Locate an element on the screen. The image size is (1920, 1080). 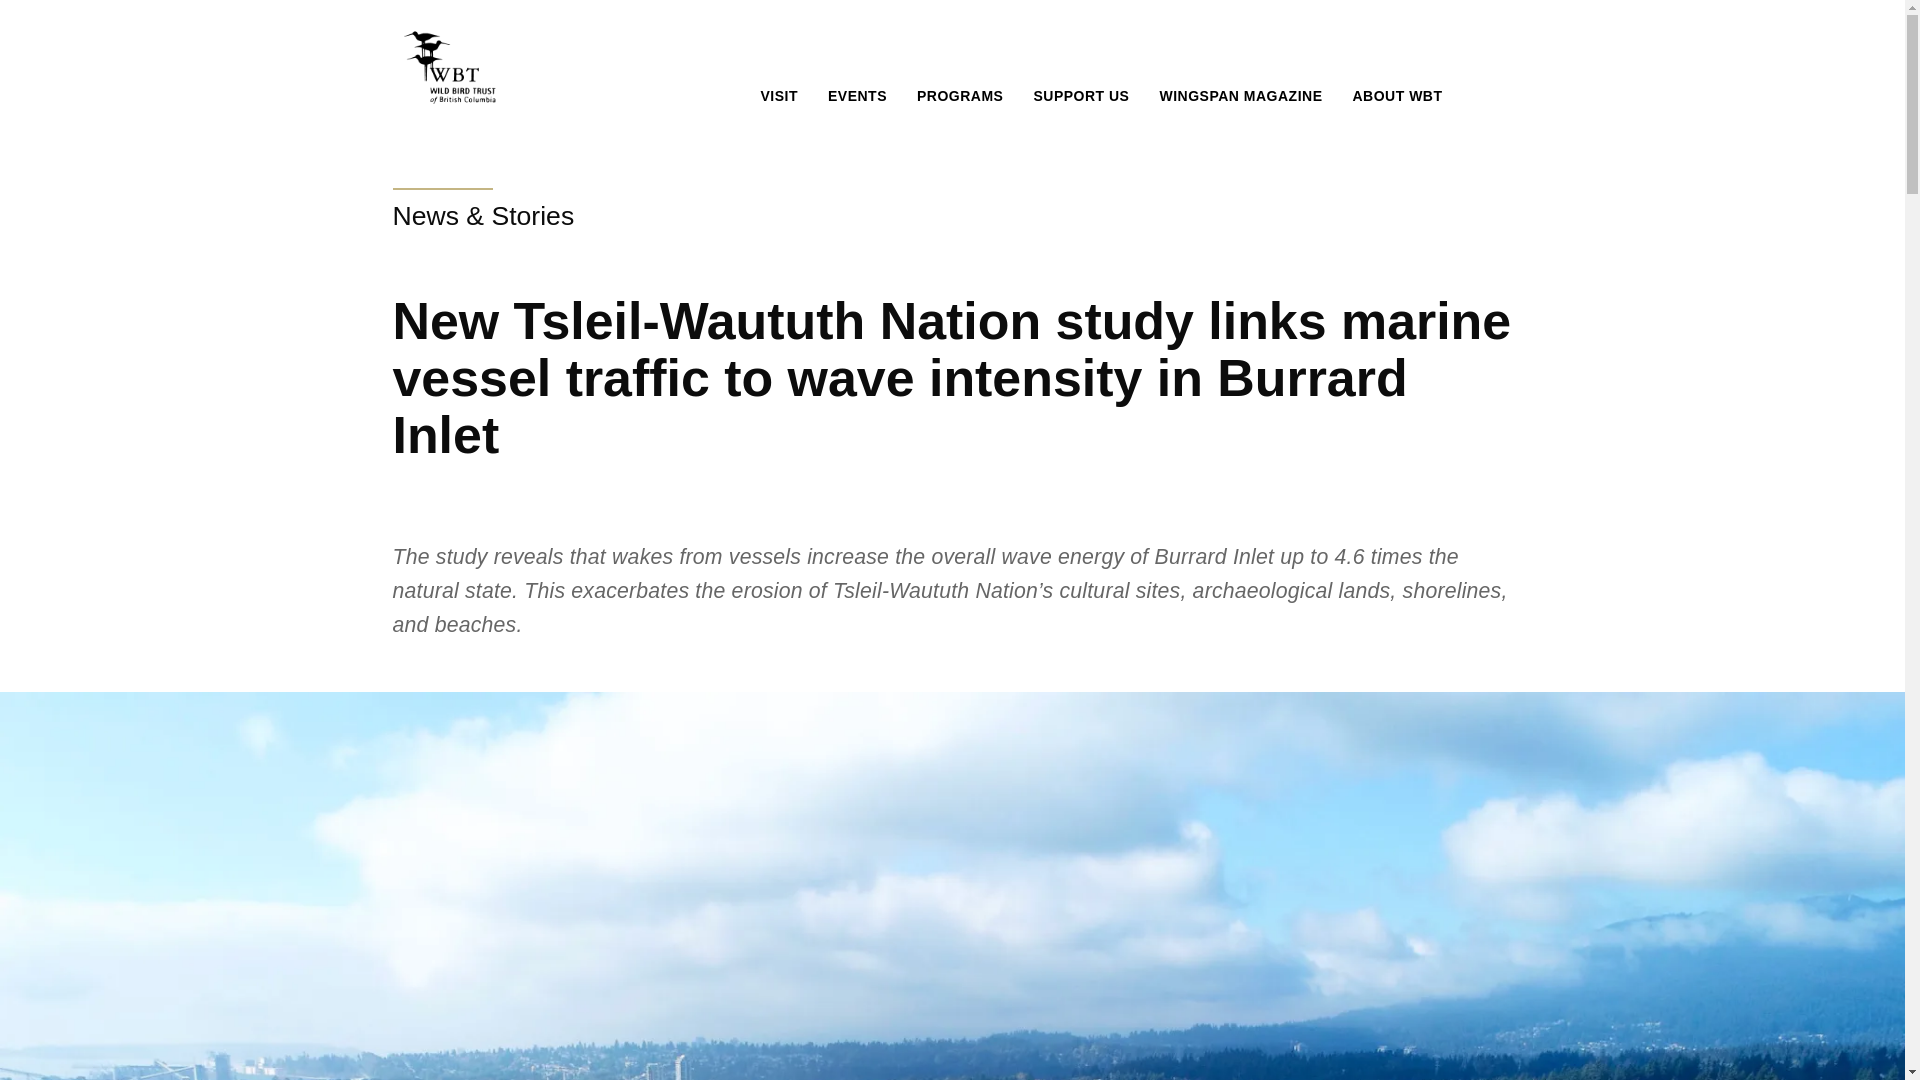
EVENTS is located at coordinates (862, 96).